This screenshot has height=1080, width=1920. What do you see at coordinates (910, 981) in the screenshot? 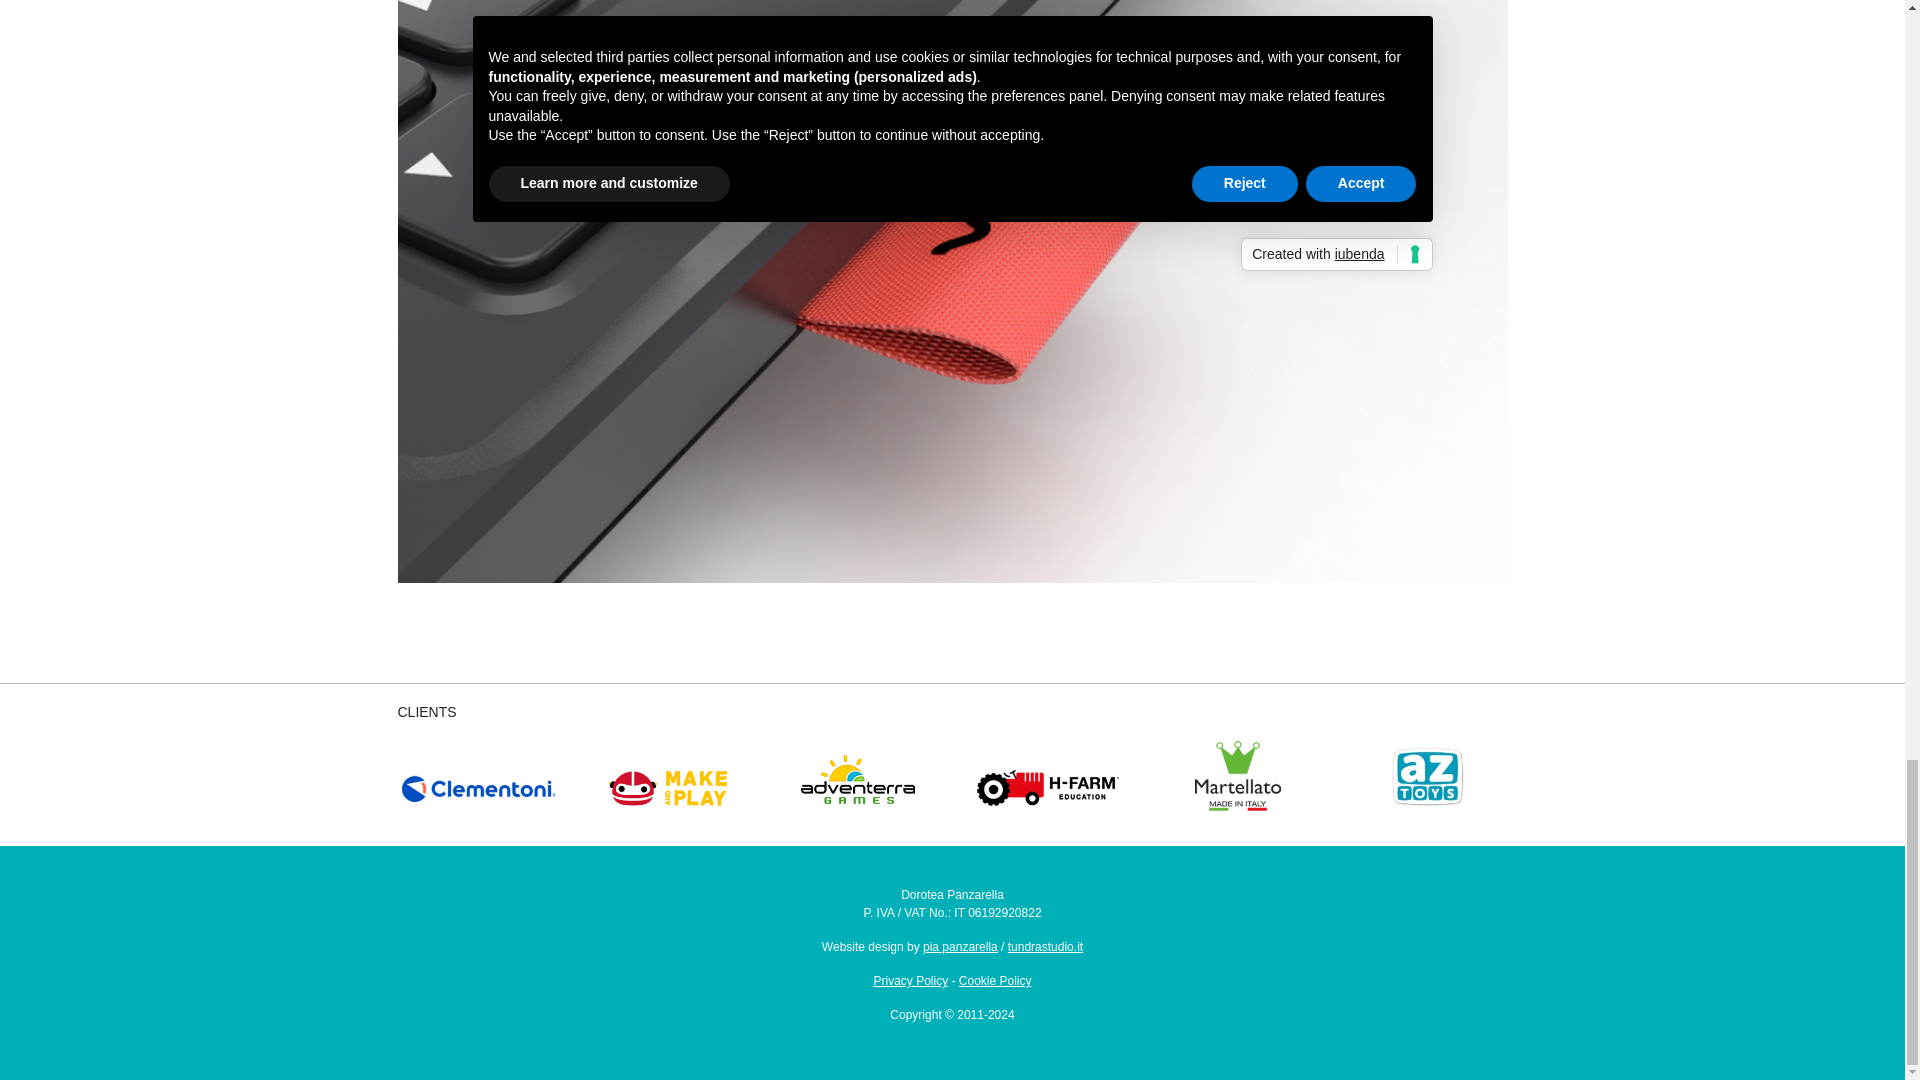
I see `Privacy Policy` at bounding box center [910, 981].